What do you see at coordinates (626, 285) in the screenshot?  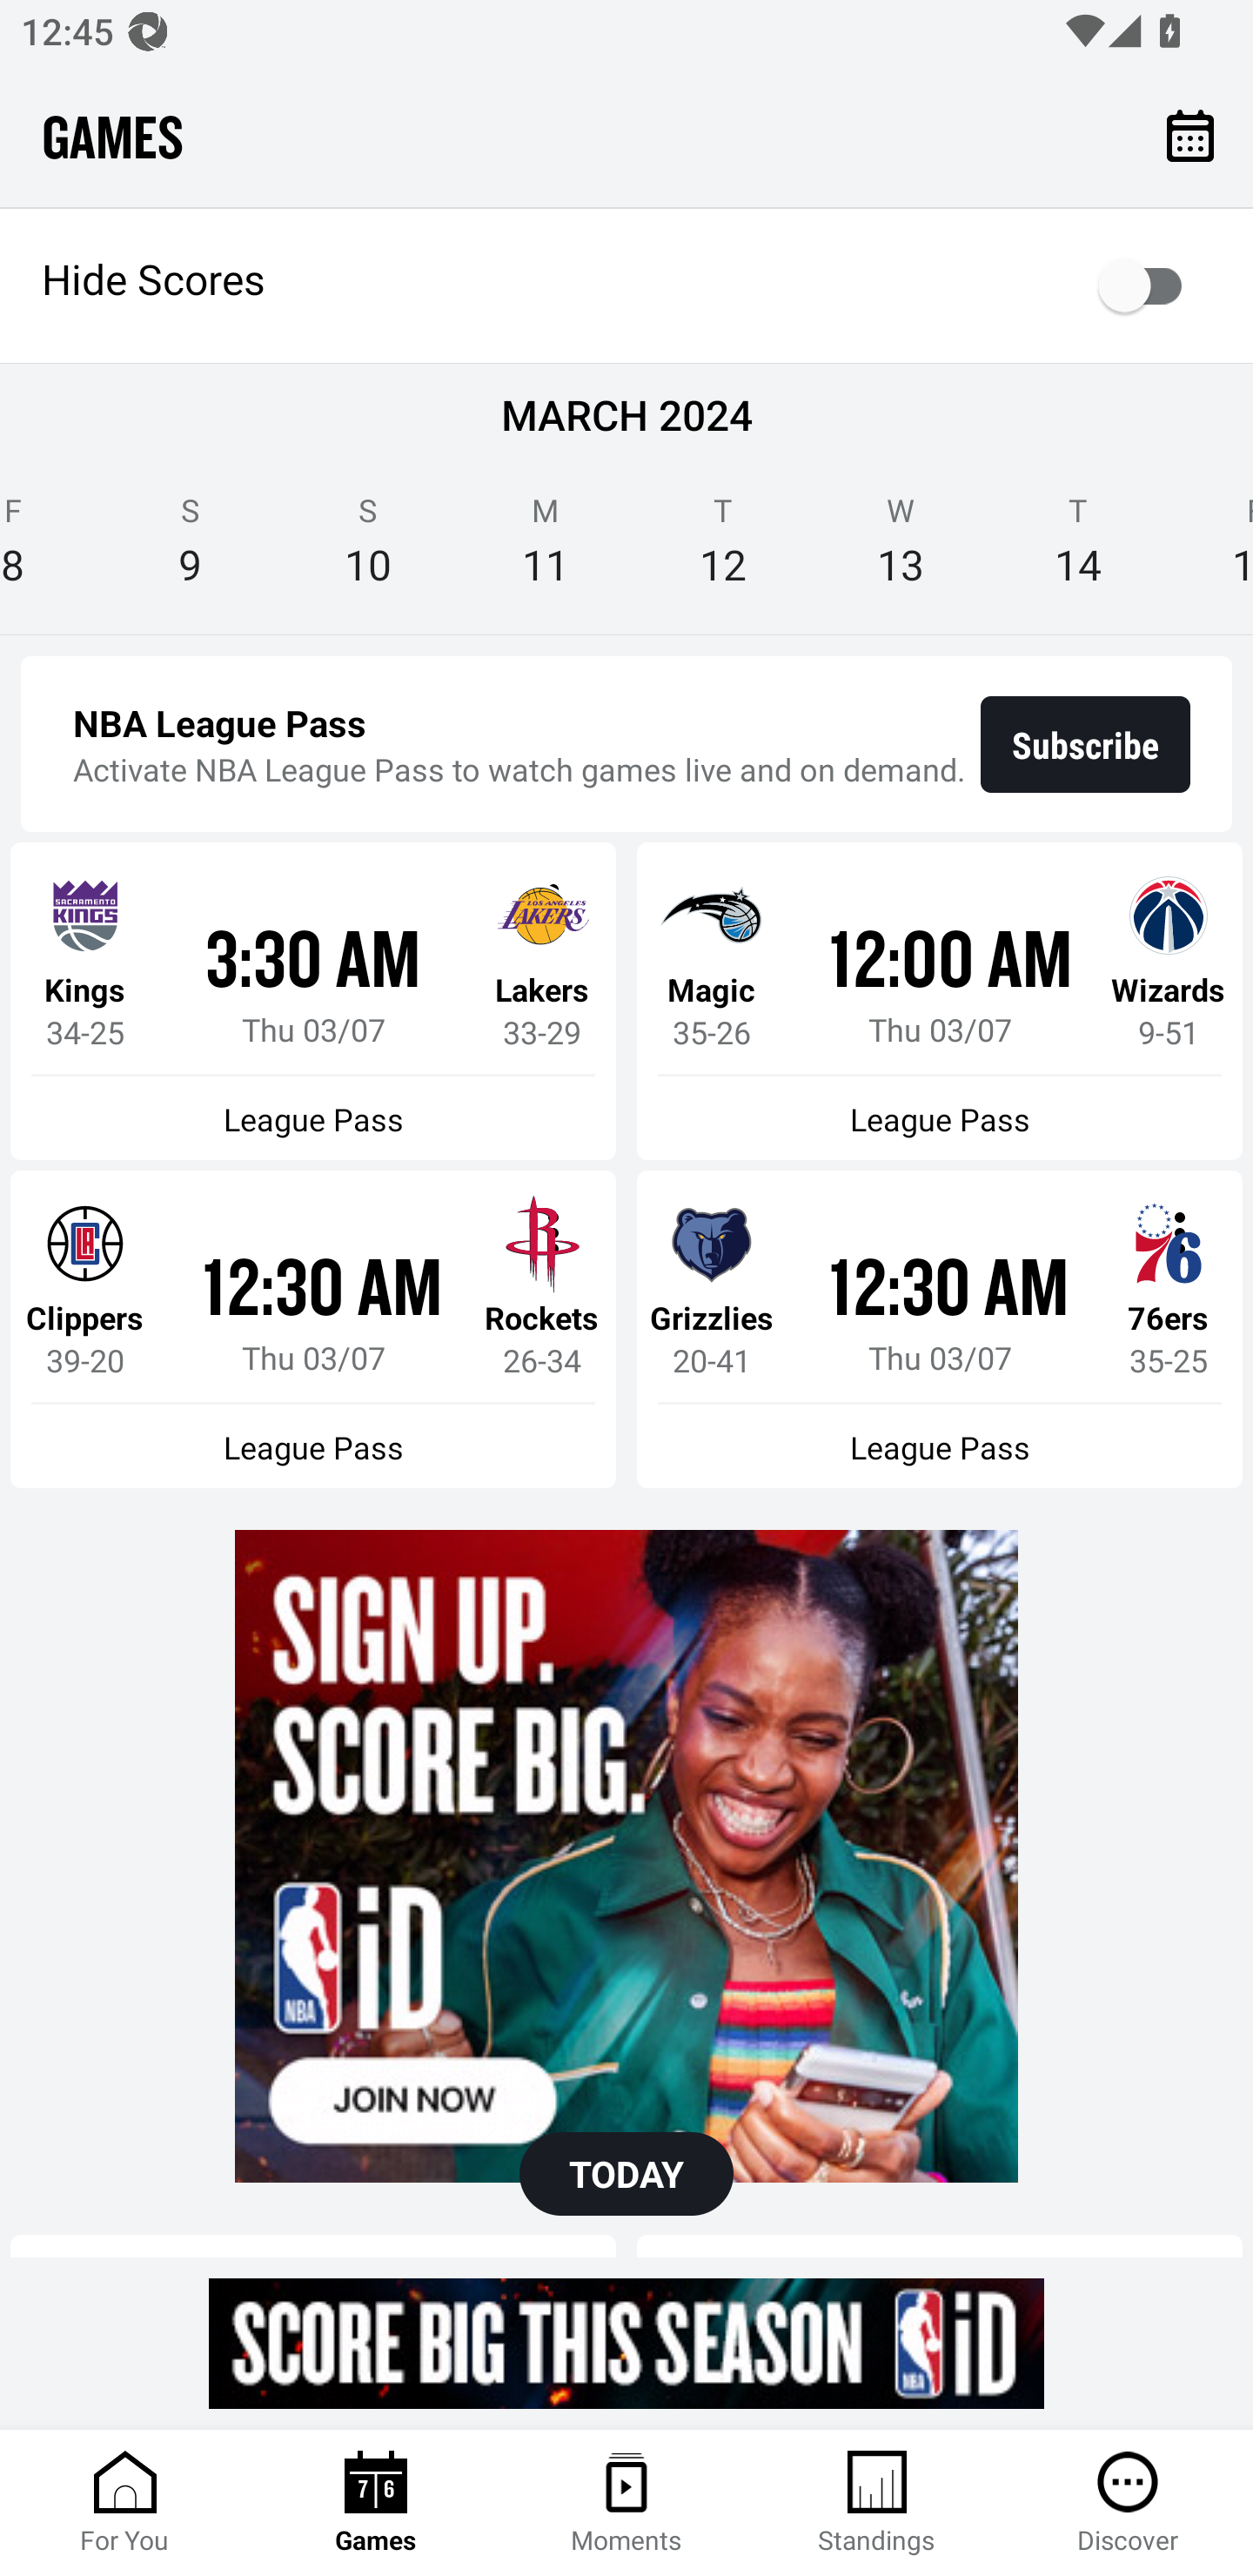 I see `Hide Scores` at bounding box center [626, 285].